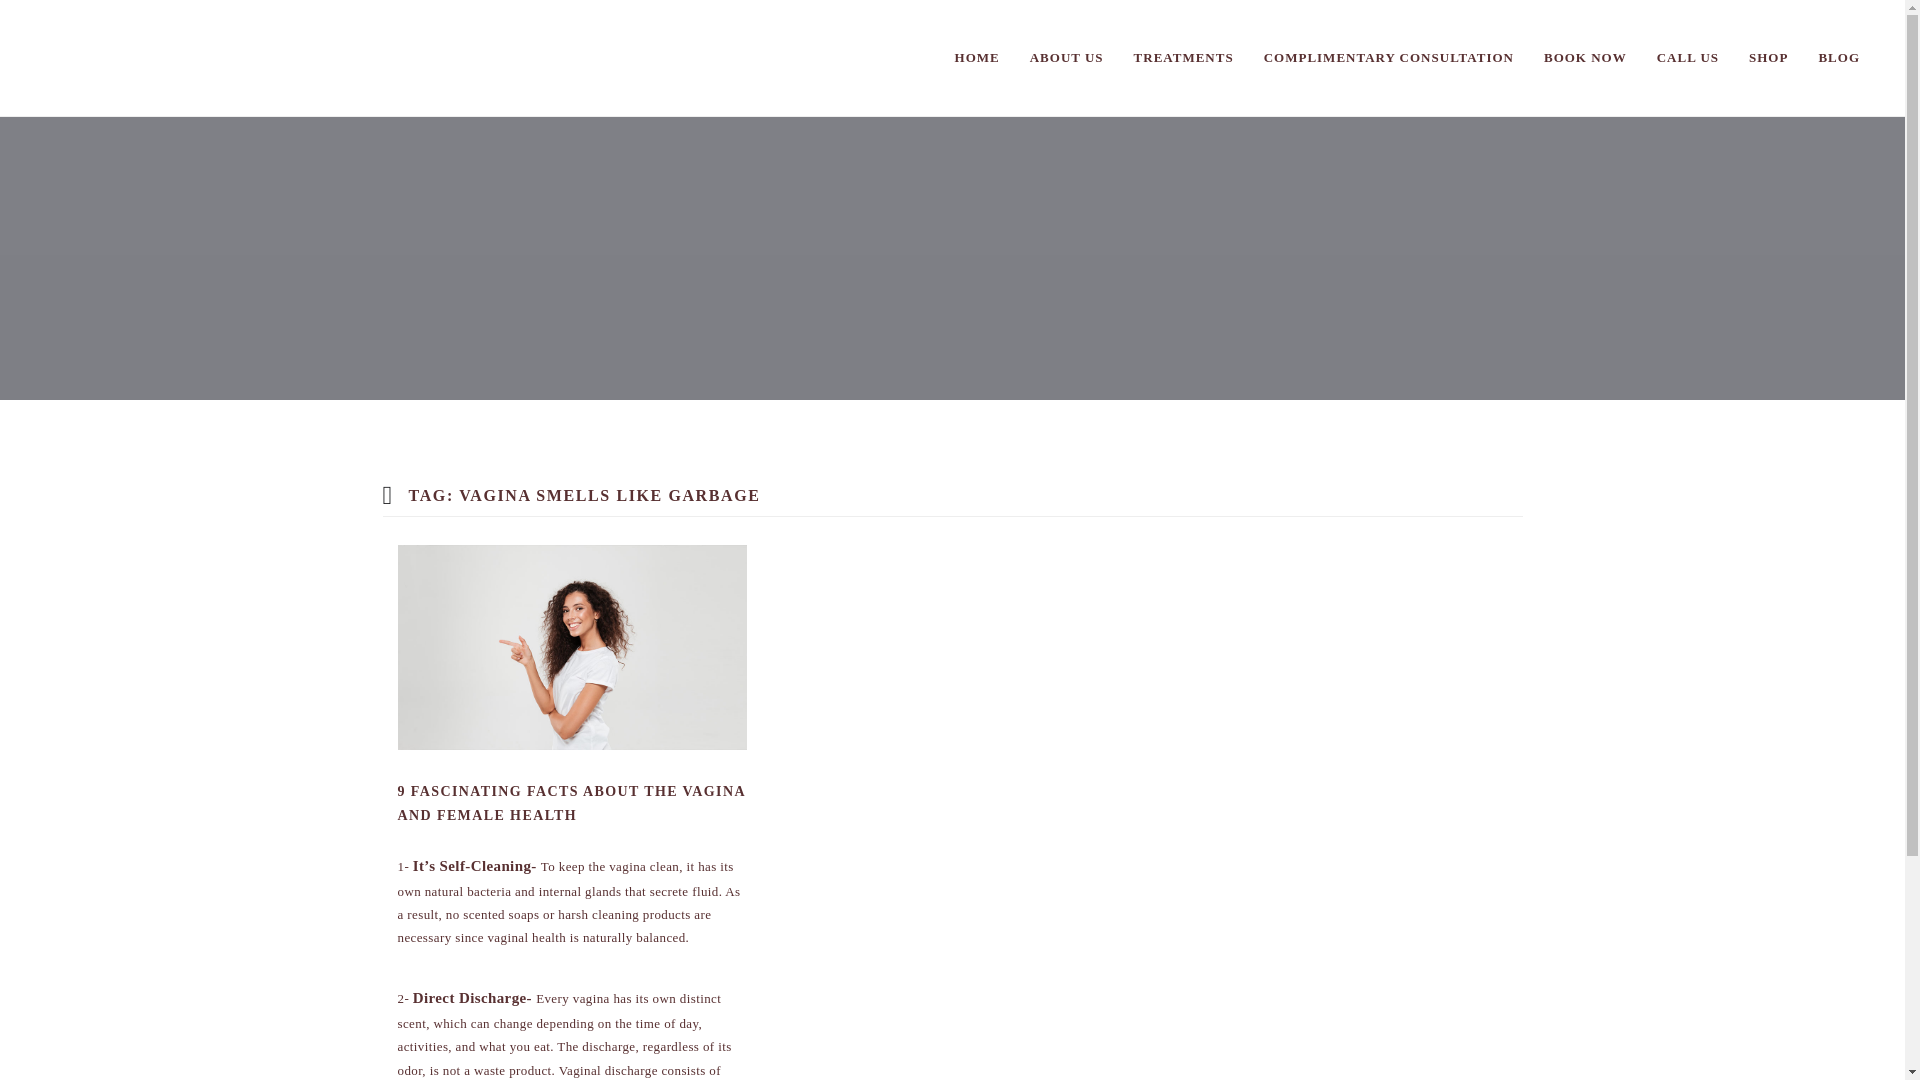 The height and width of the screenshot is (1080, 1920). What do you see at coordinates (1584, 58) in the screenshot?
I see `BOOK NOW` at bounding box center [1584, 58].